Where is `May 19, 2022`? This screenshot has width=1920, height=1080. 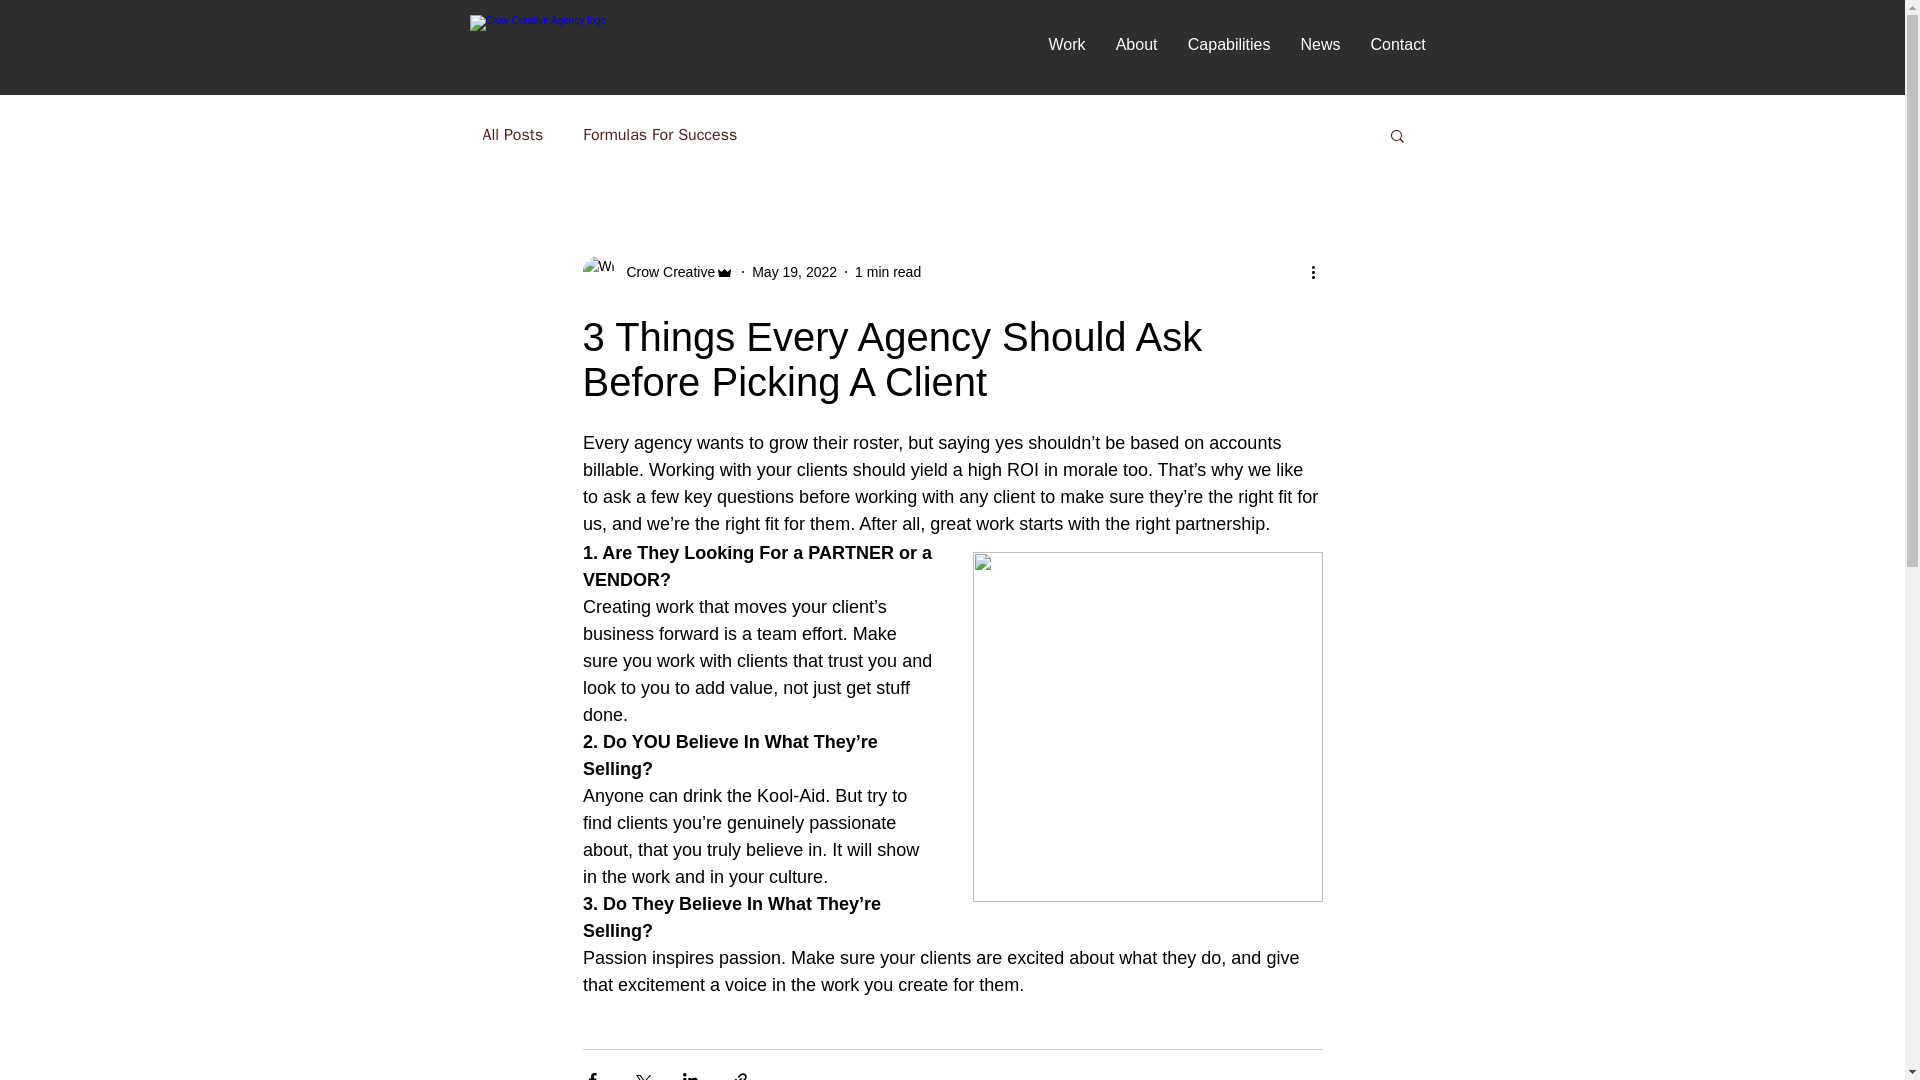
May 19, 2022 is located at coordinates (794, 271).